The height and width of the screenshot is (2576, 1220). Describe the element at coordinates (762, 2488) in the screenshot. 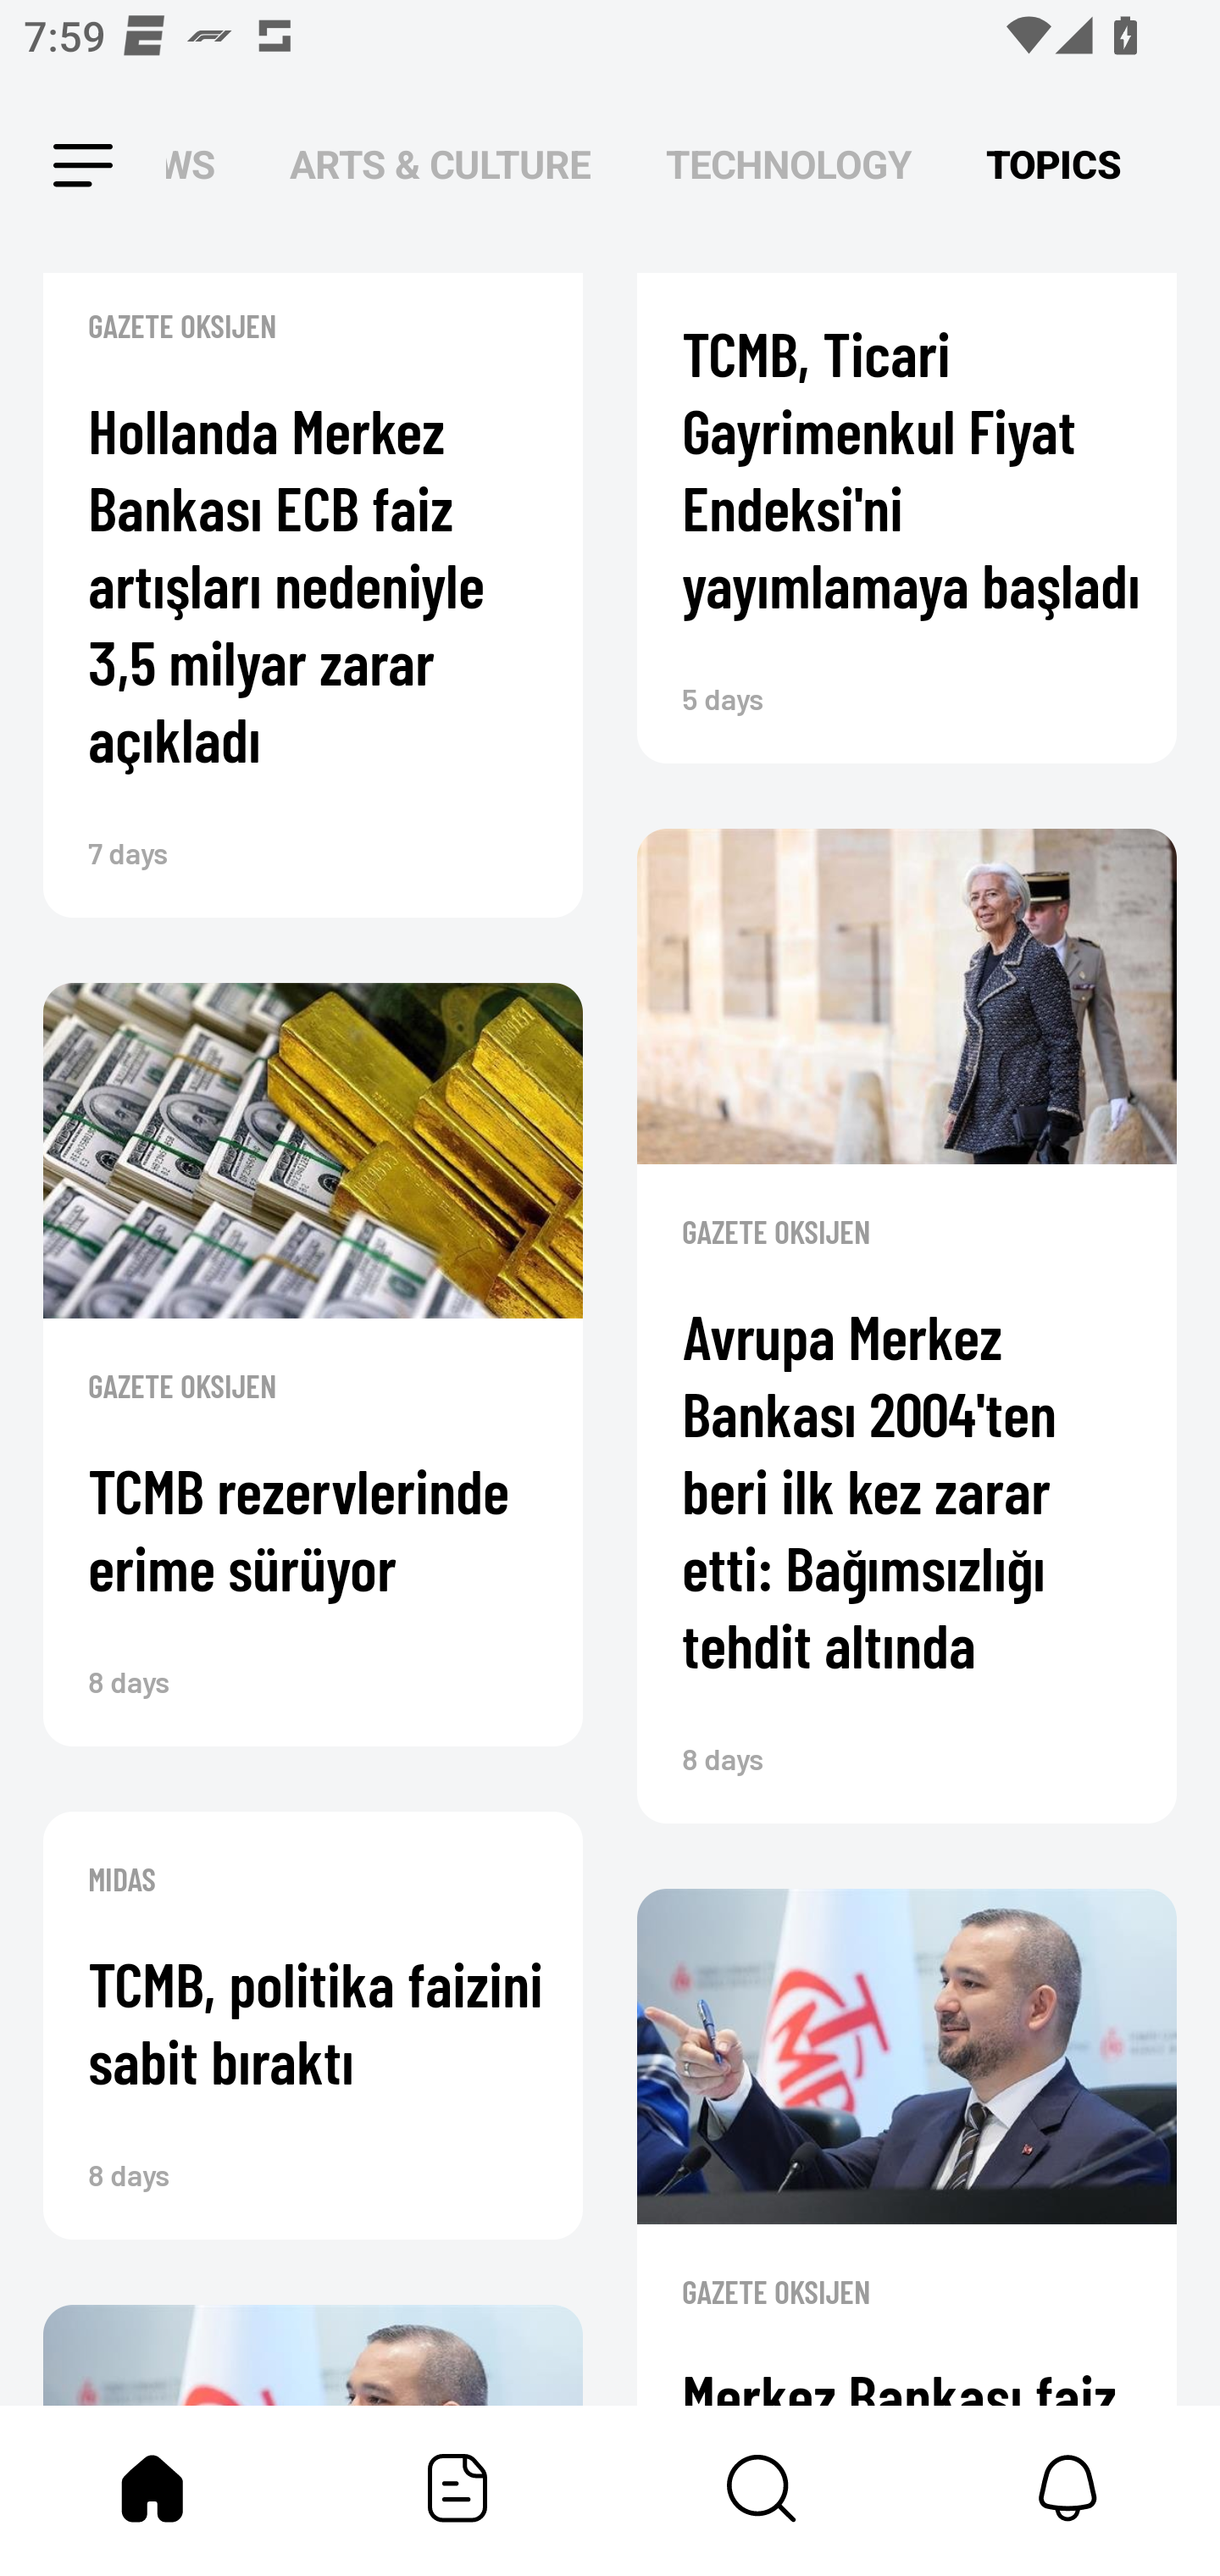

I see `Content Store` at that location.